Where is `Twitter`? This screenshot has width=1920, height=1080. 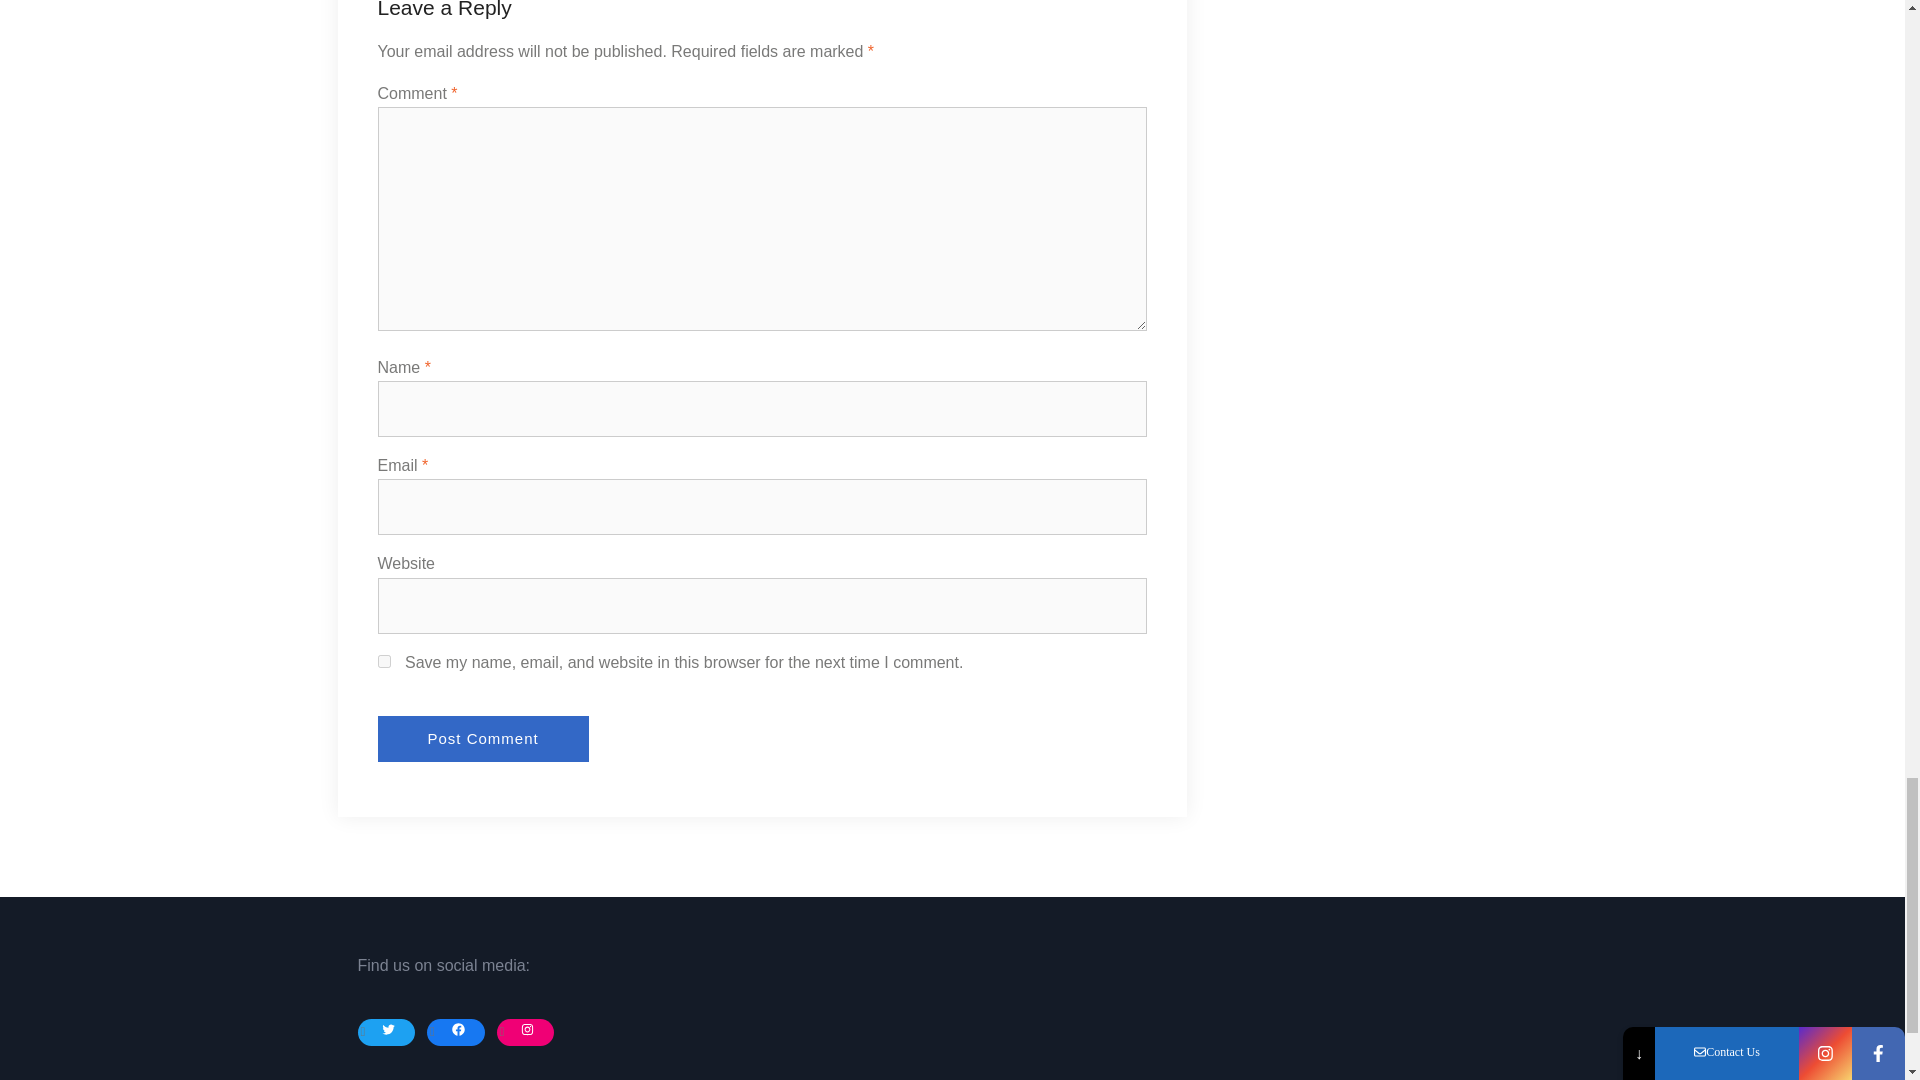 Twitter is located at coordinates (390, 1030).